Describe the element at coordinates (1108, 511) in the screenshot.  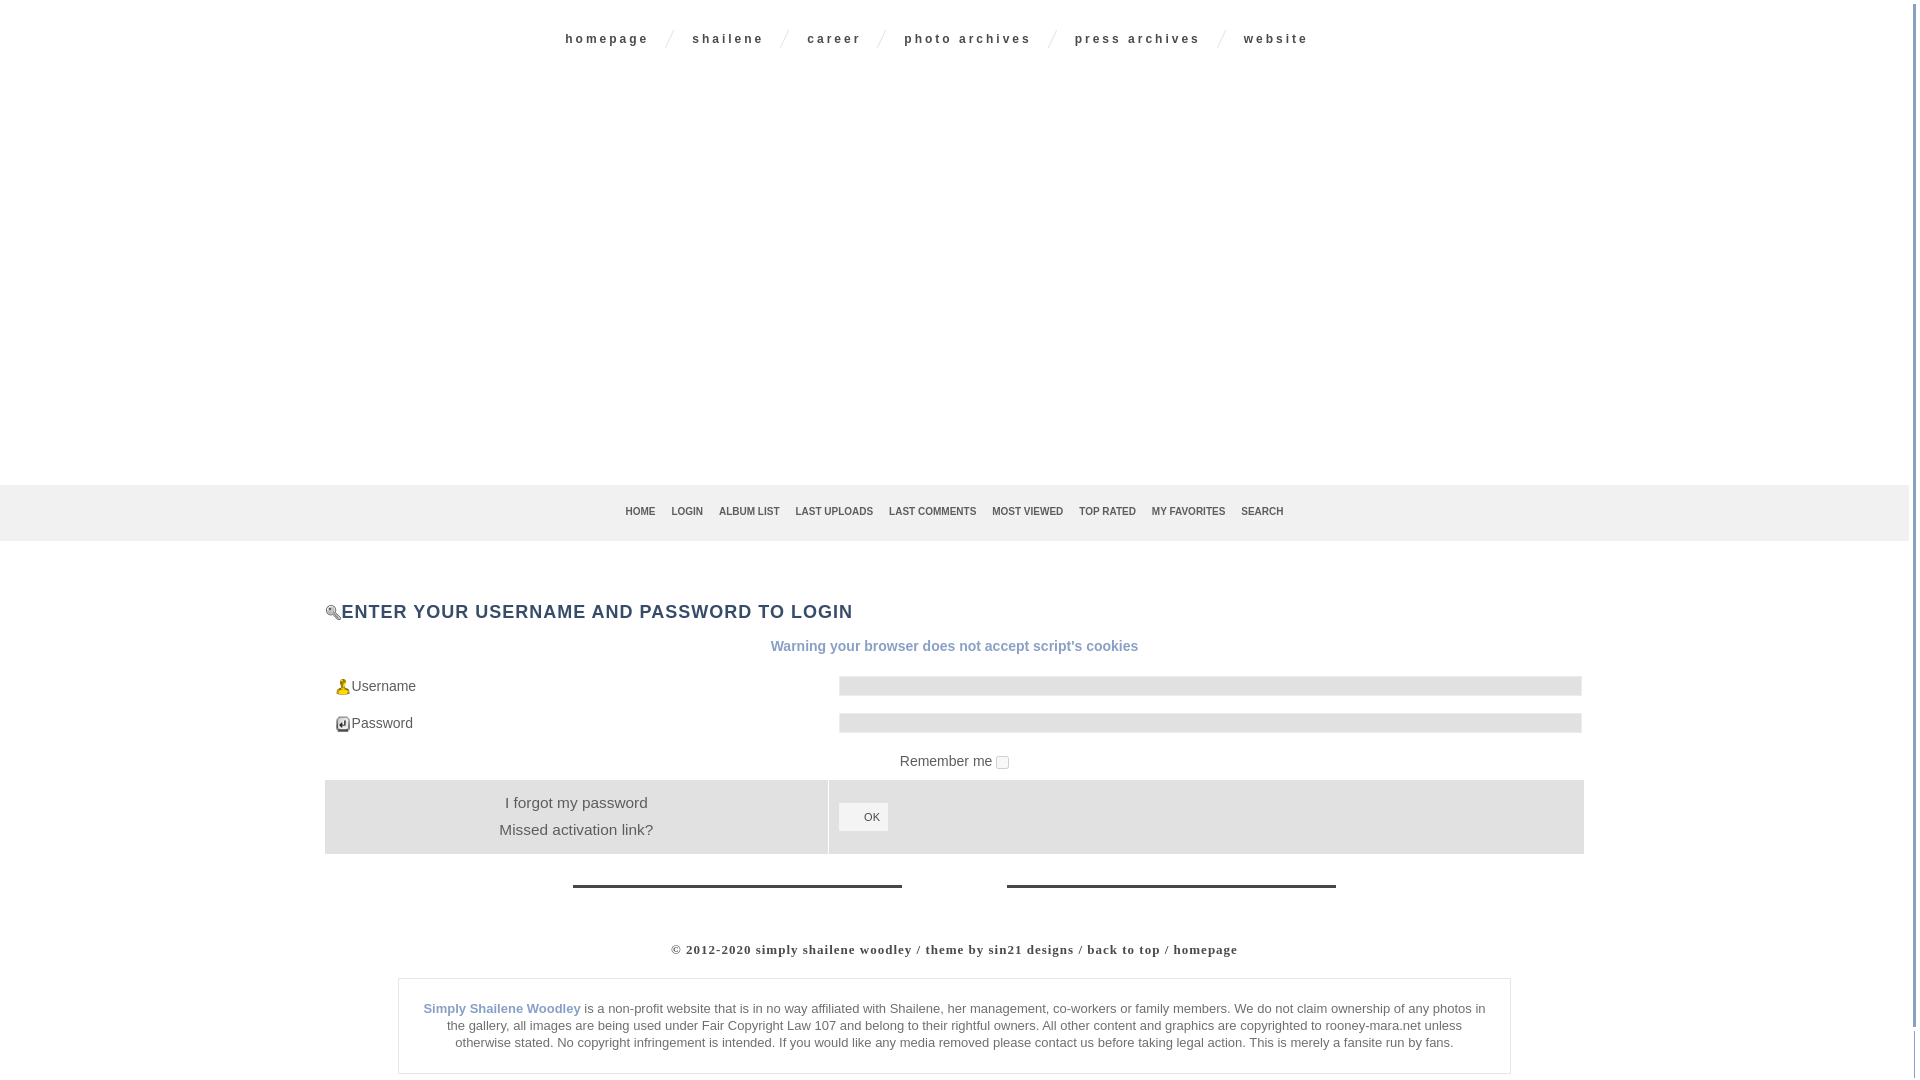
I see `Show top rated items` at that location.